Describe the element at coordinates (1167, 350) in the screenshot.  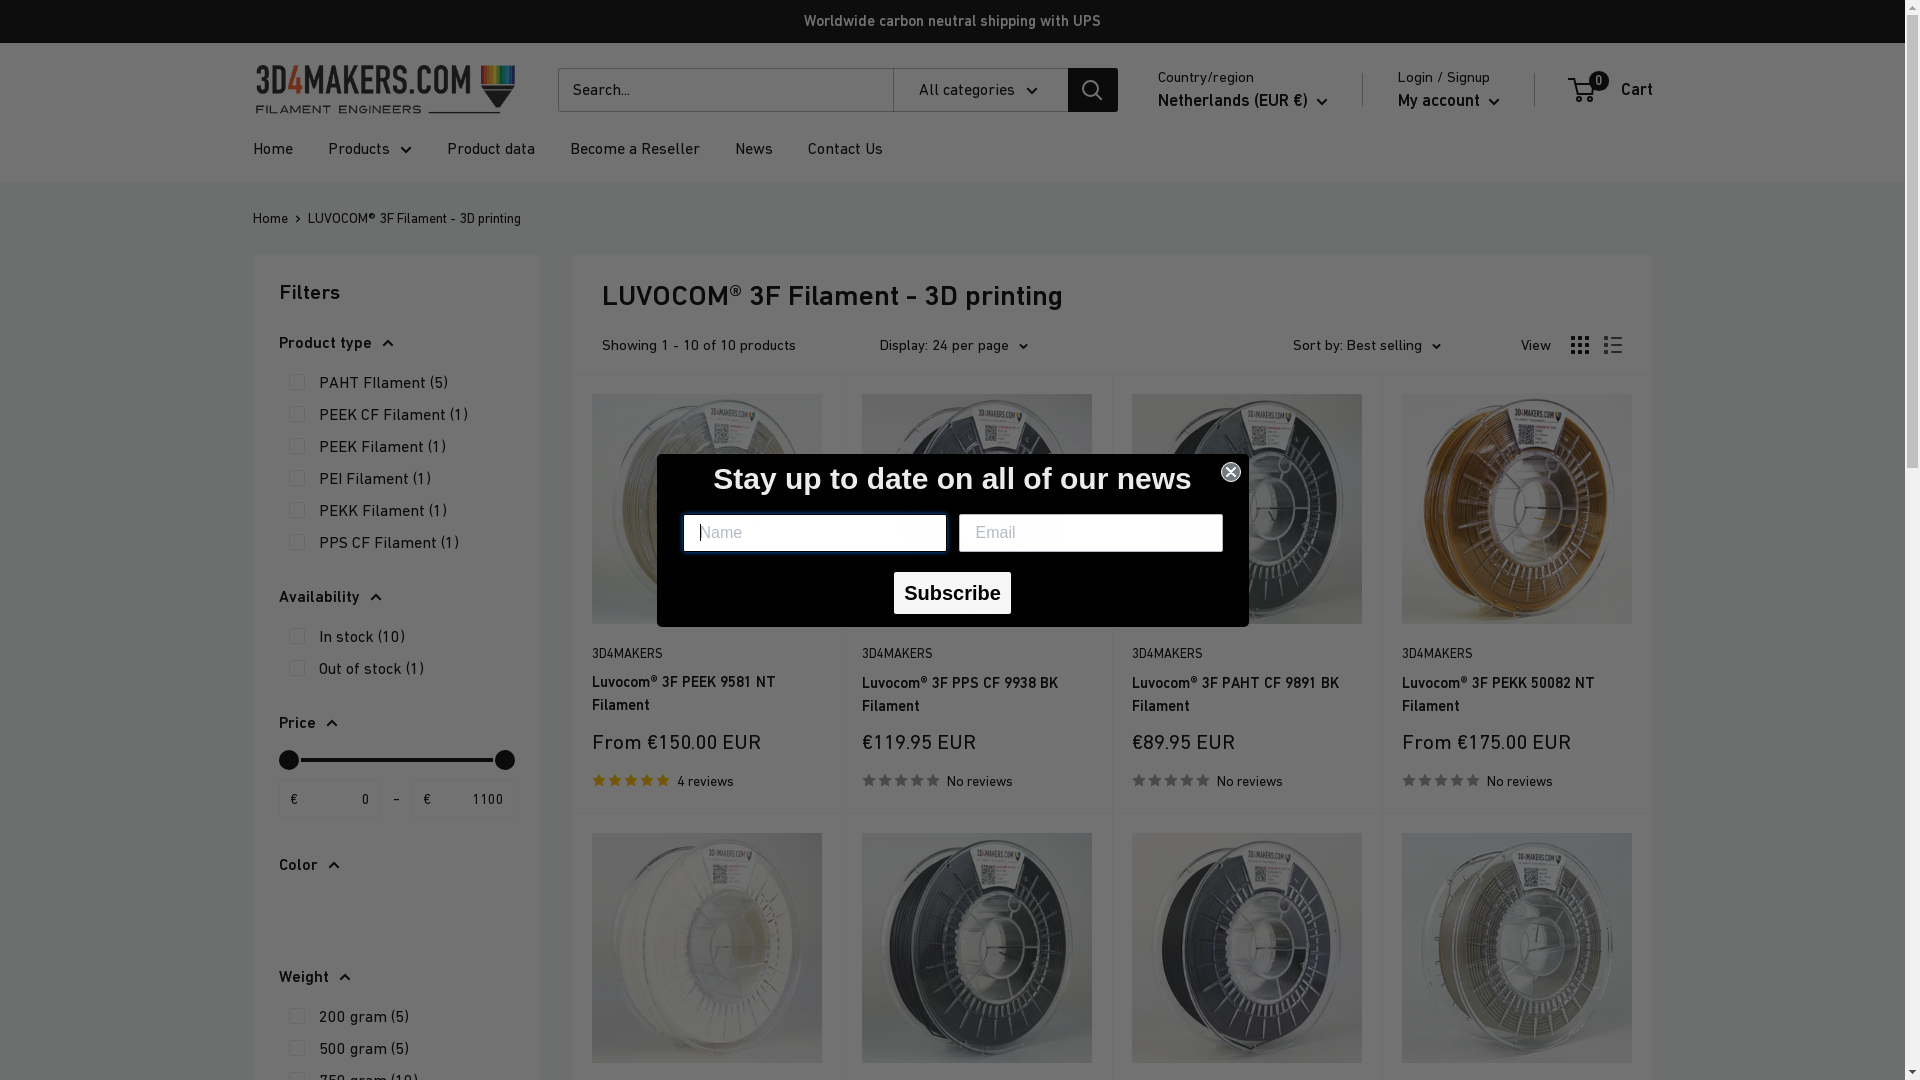
I see `AI` at that location.